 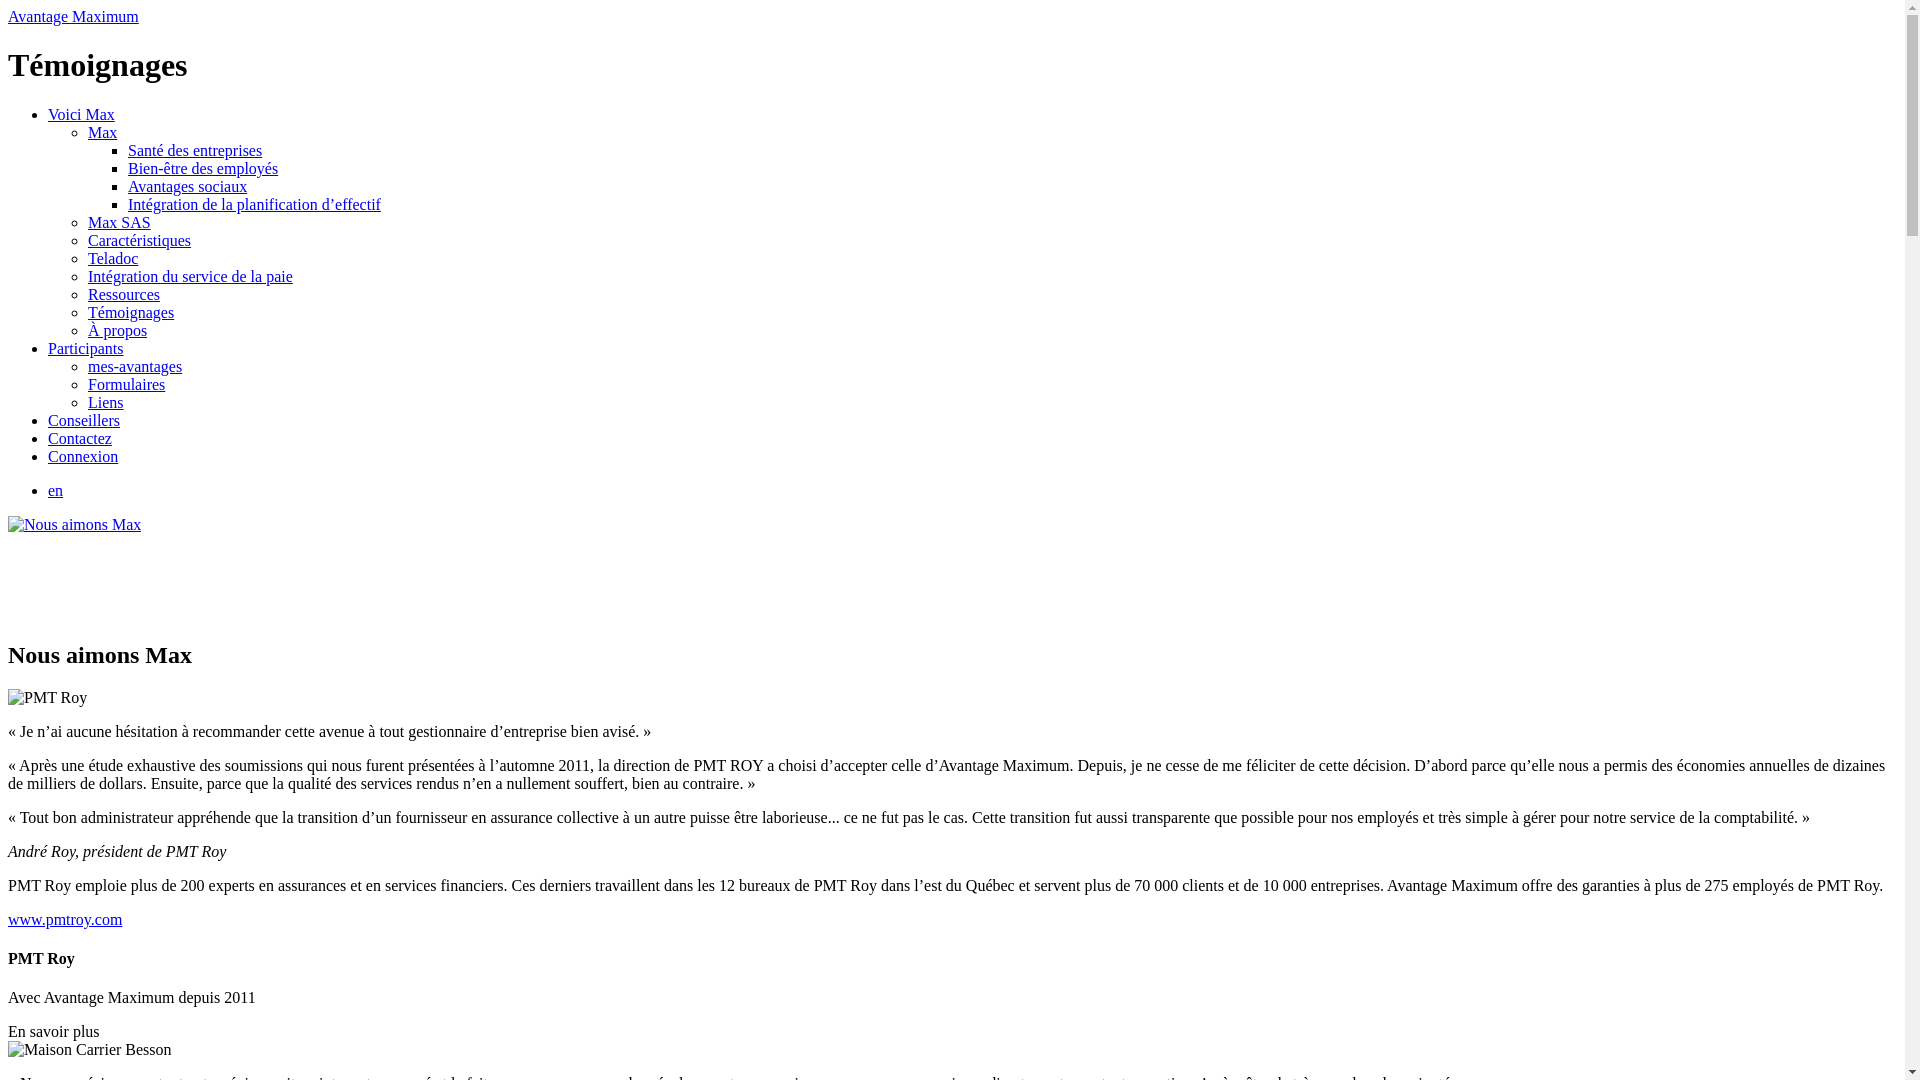 I want to click on www.pmtroy.com, so click(x=65, y=920).